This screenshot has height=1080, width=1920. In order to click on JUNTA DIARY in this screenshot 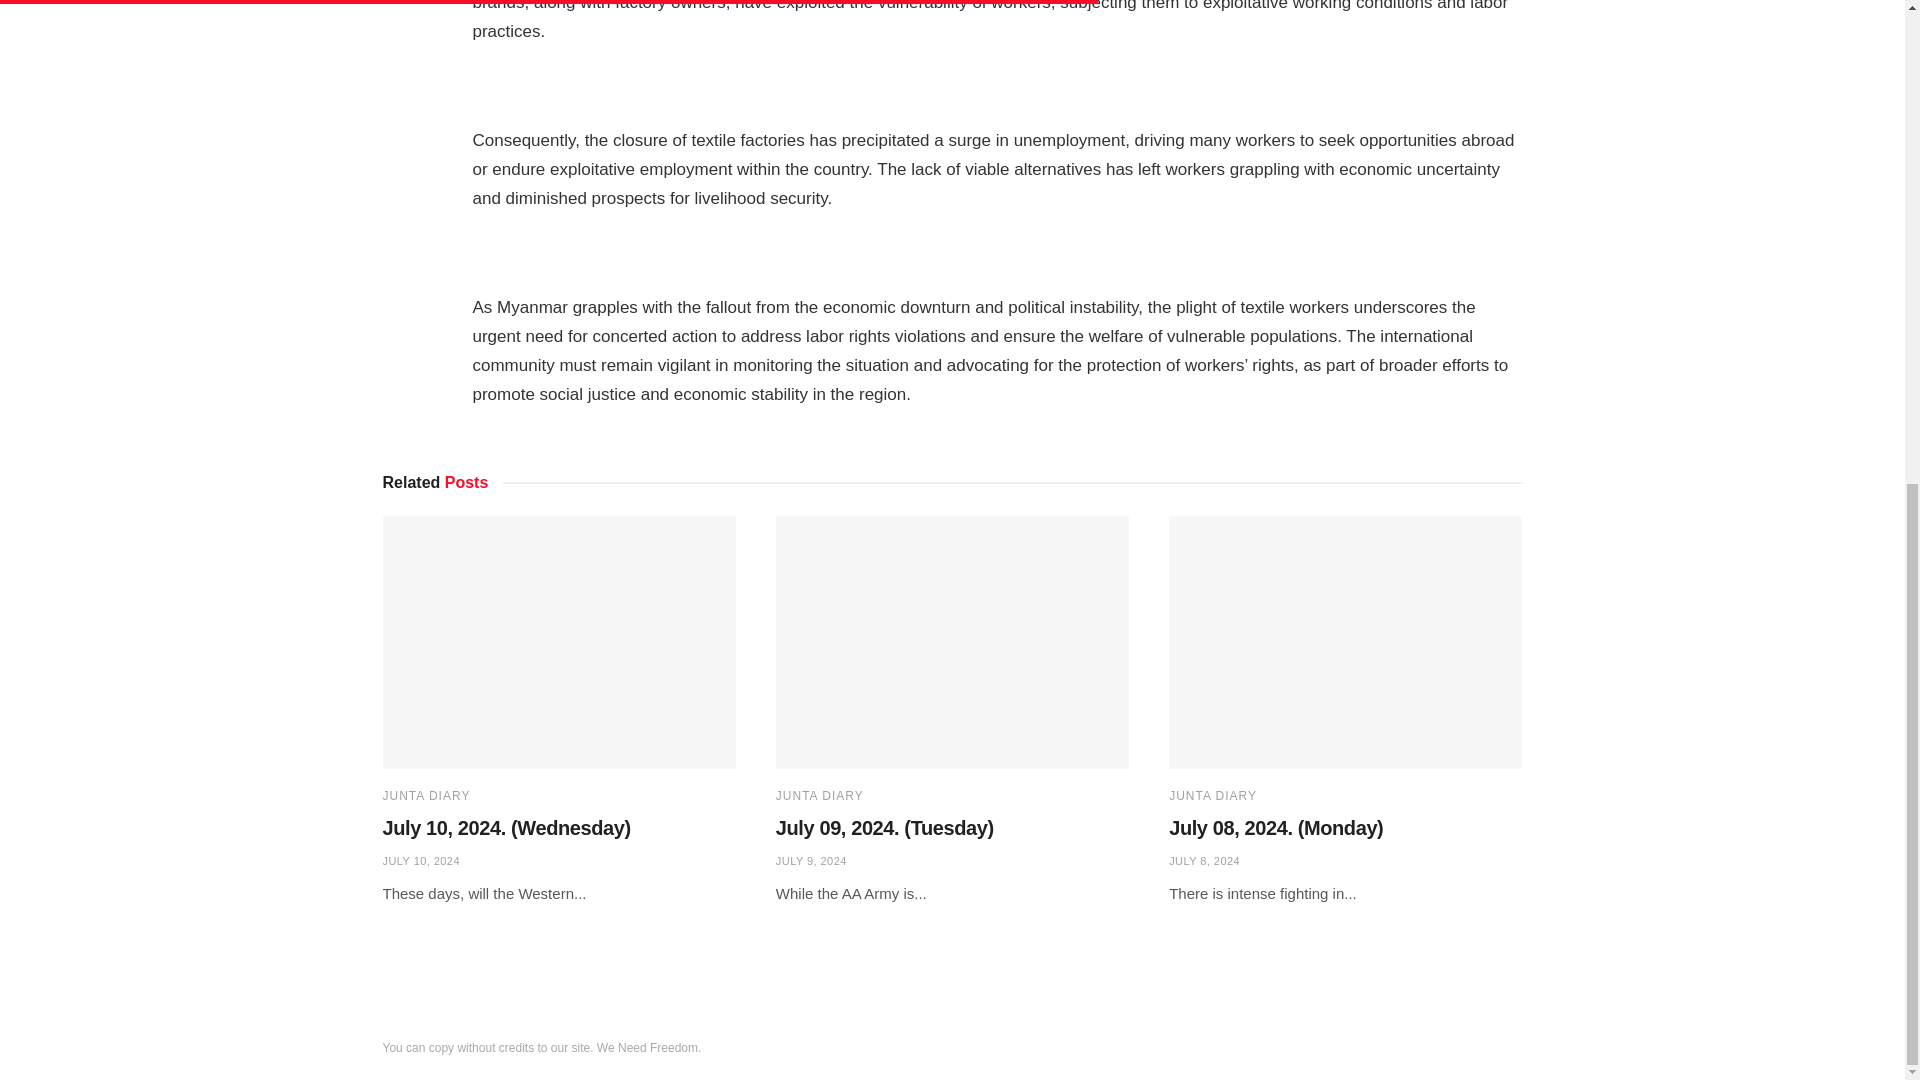, I will do `click(426, 796)`.